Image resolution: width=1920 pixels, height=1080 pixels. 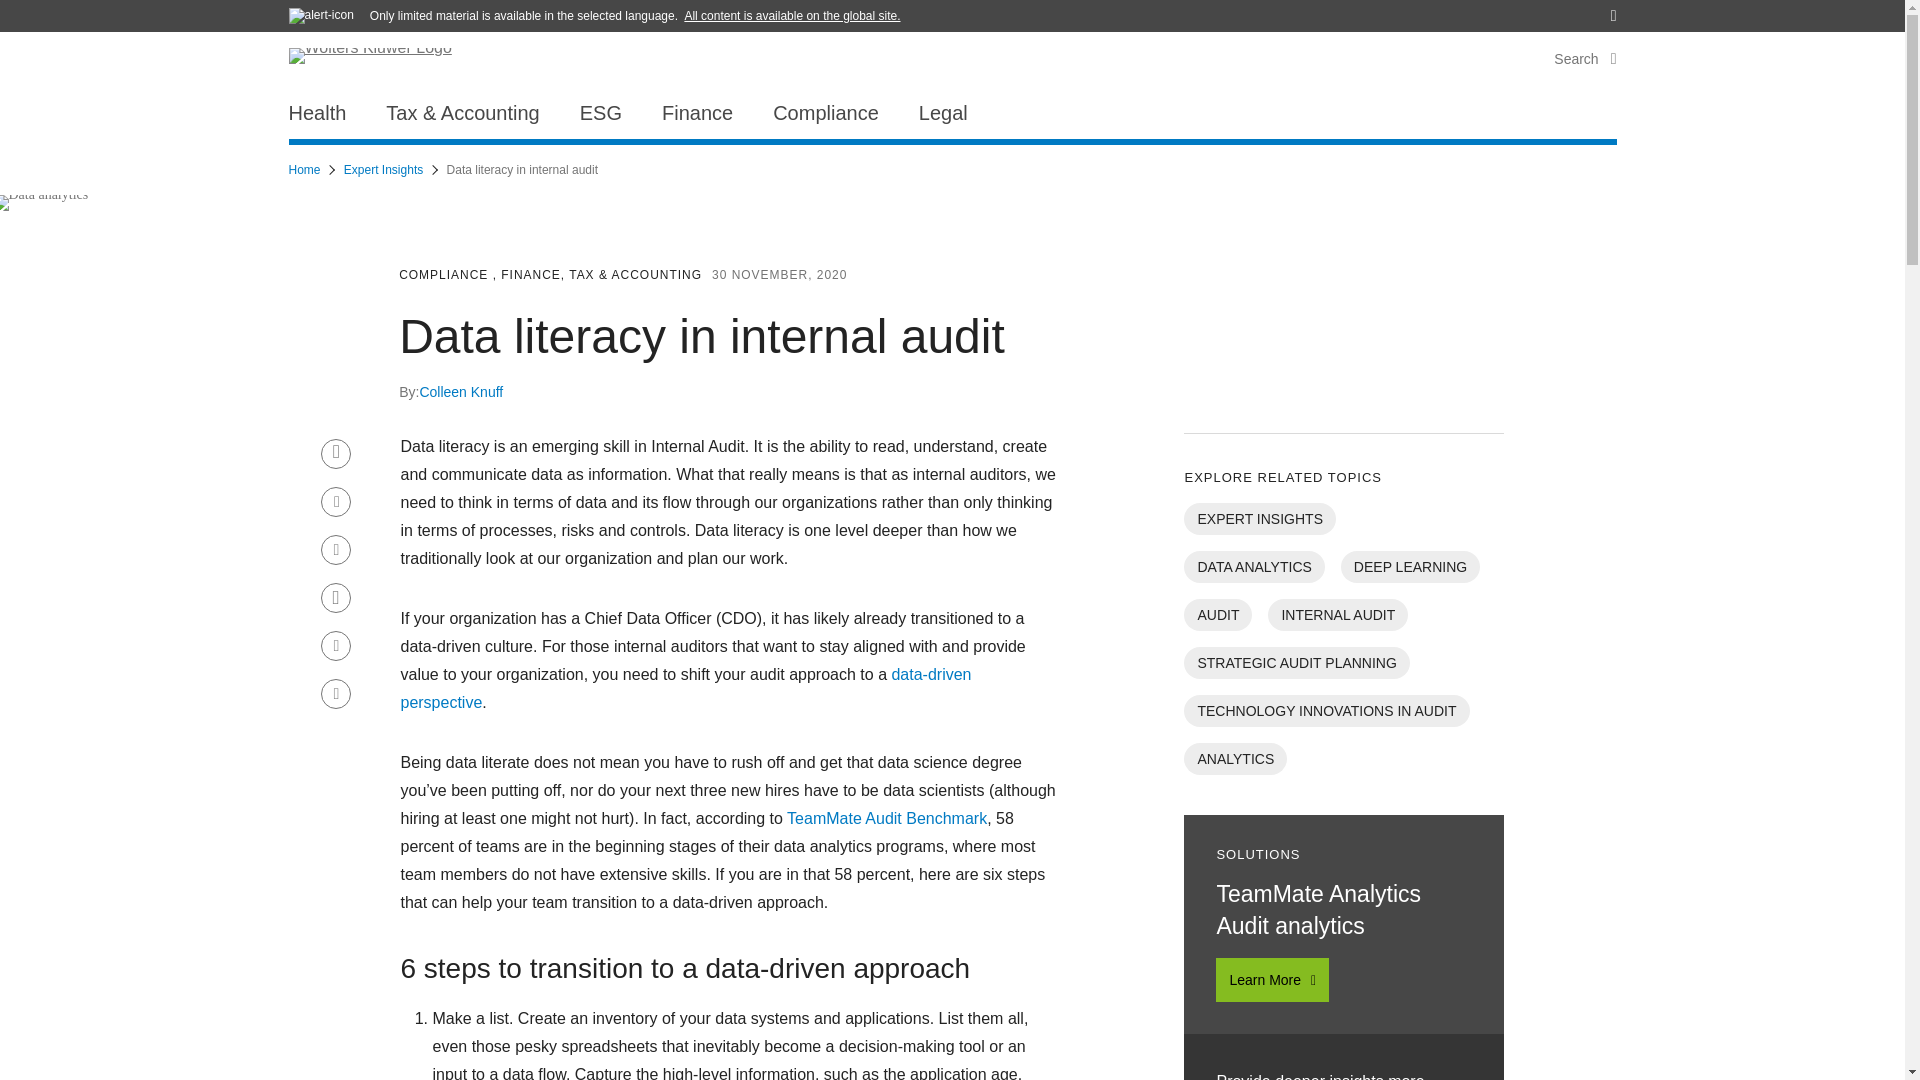 I want to click on INVESTORS, so click(x=1542, y=11).